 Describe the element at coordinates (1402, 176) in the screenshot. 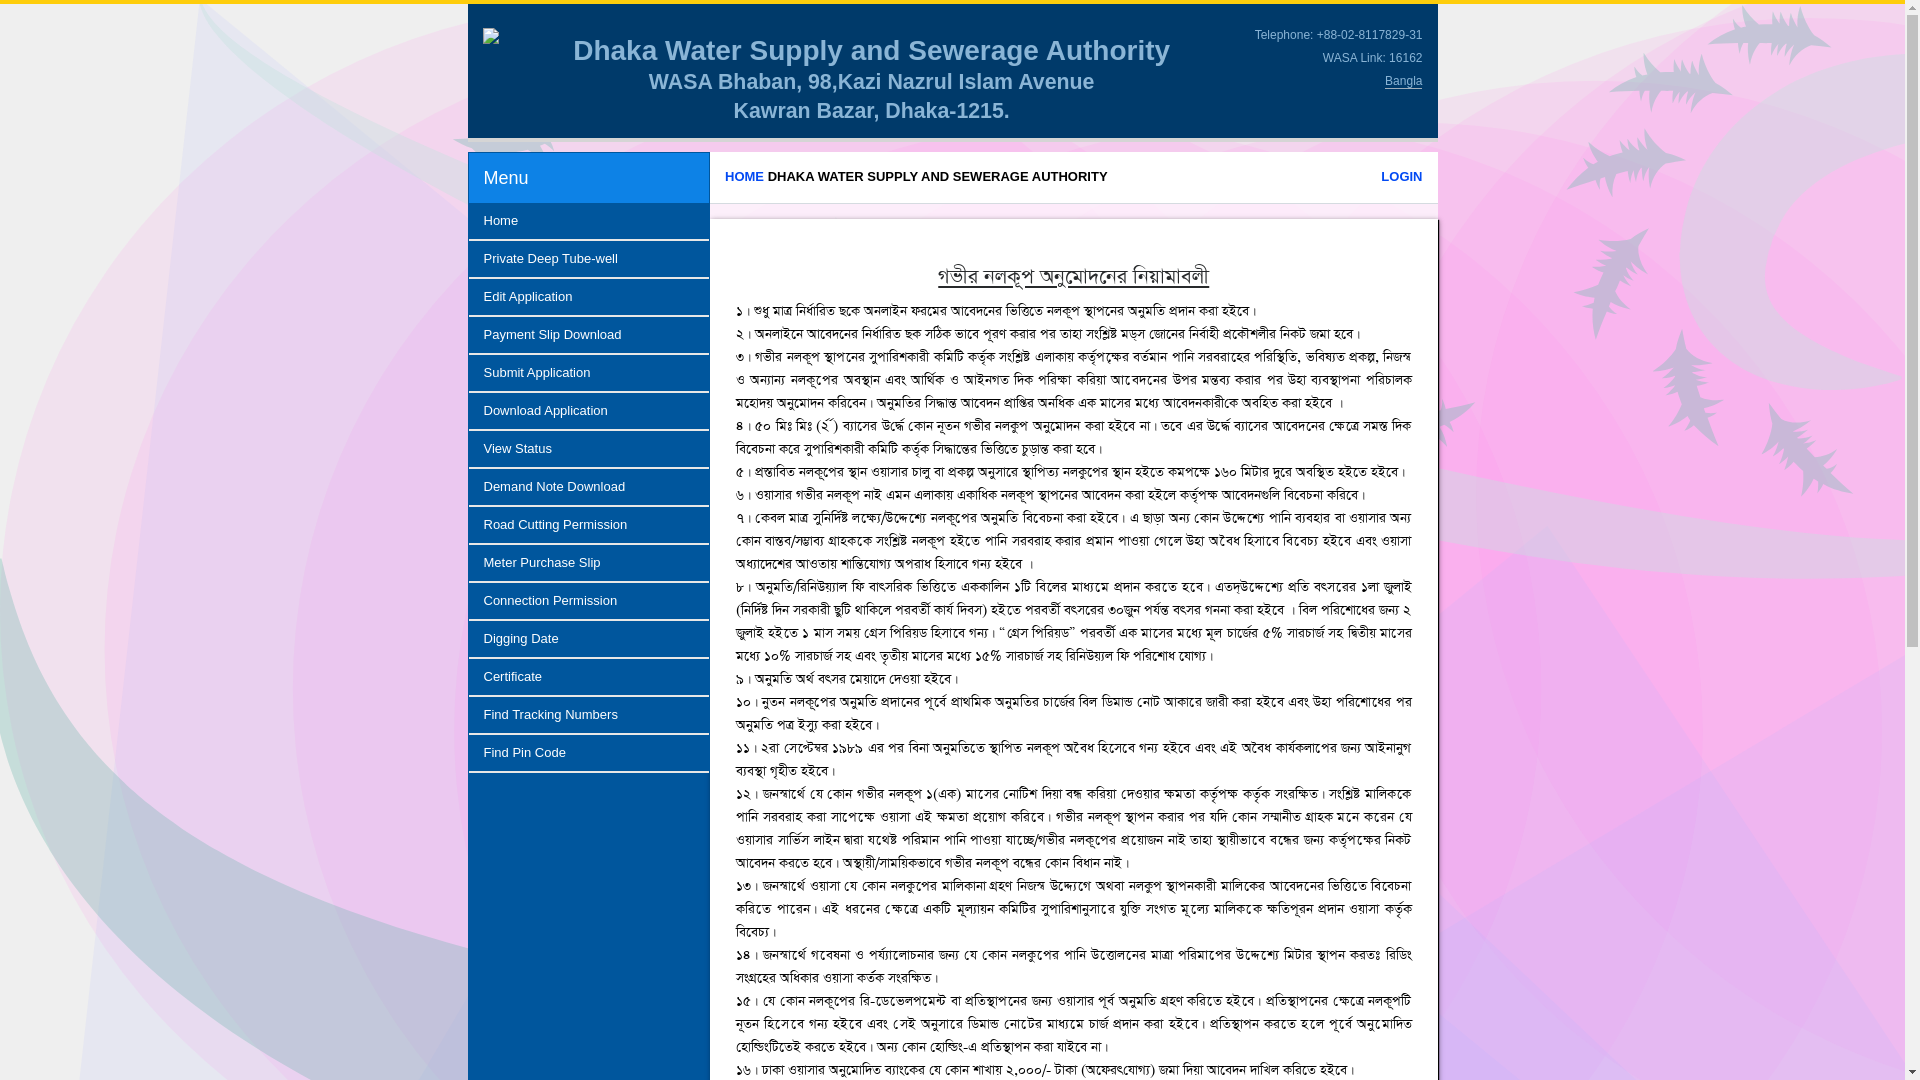

I see `LOGIN` at that location.